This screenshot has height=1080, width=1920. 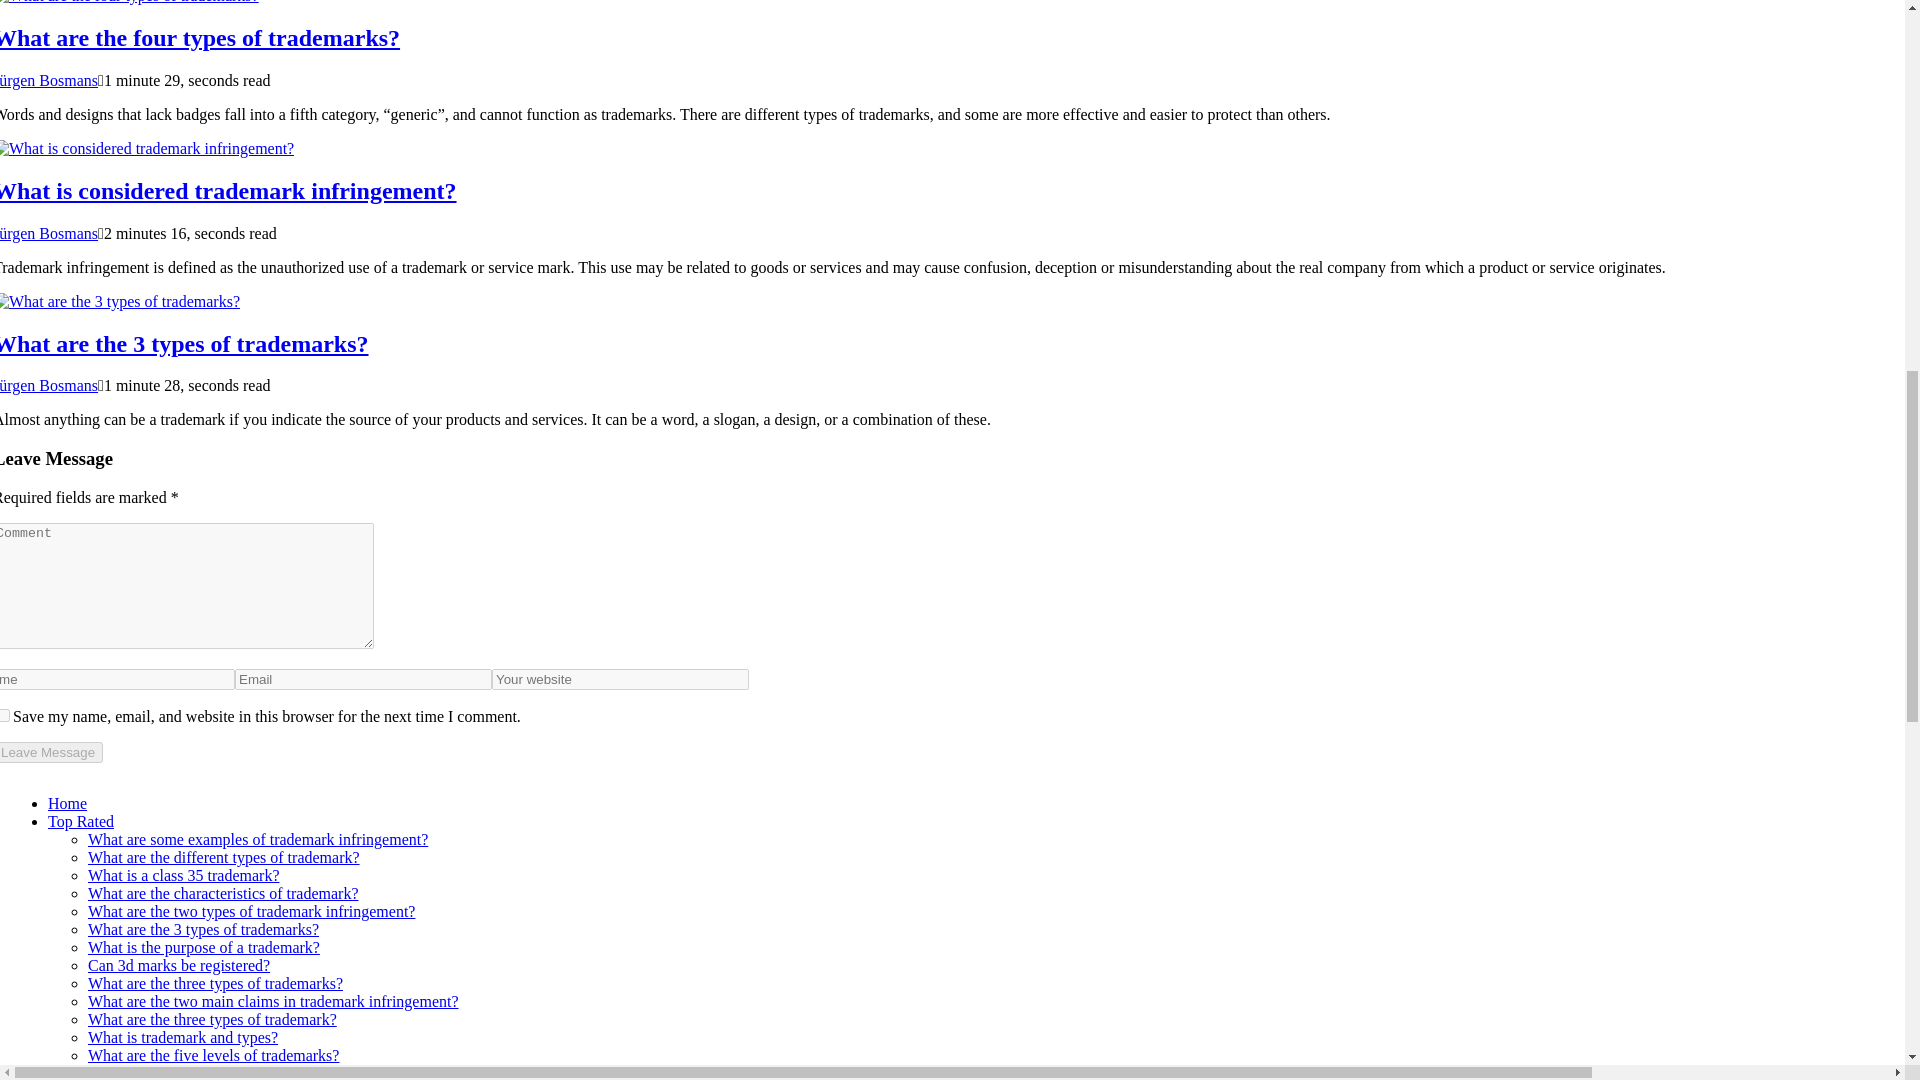 I want to click on Leave Message, so click(x=52, y=752).